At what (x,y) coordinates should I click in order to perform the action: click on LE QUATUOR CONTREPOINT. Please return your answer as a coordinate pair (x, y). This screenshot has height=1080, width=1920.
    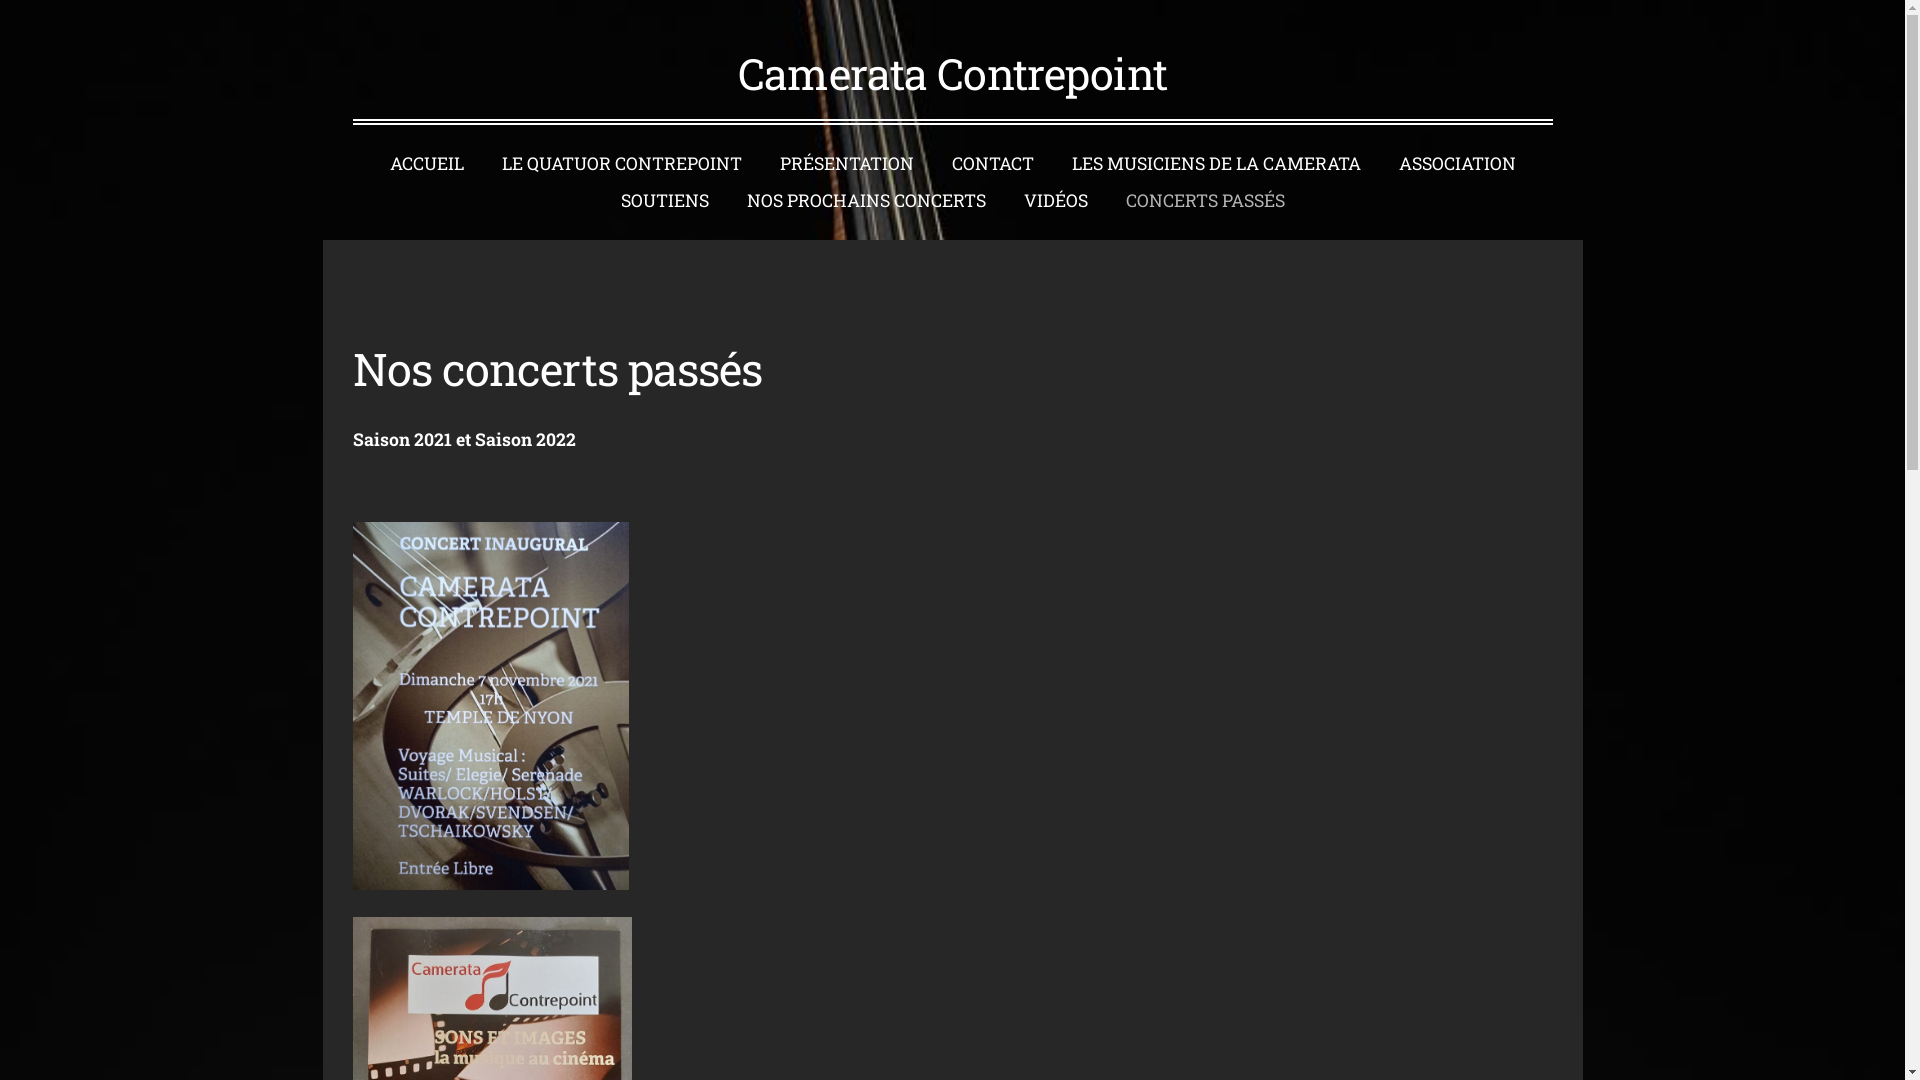
    Looking at the image, I should click on (622, 164).